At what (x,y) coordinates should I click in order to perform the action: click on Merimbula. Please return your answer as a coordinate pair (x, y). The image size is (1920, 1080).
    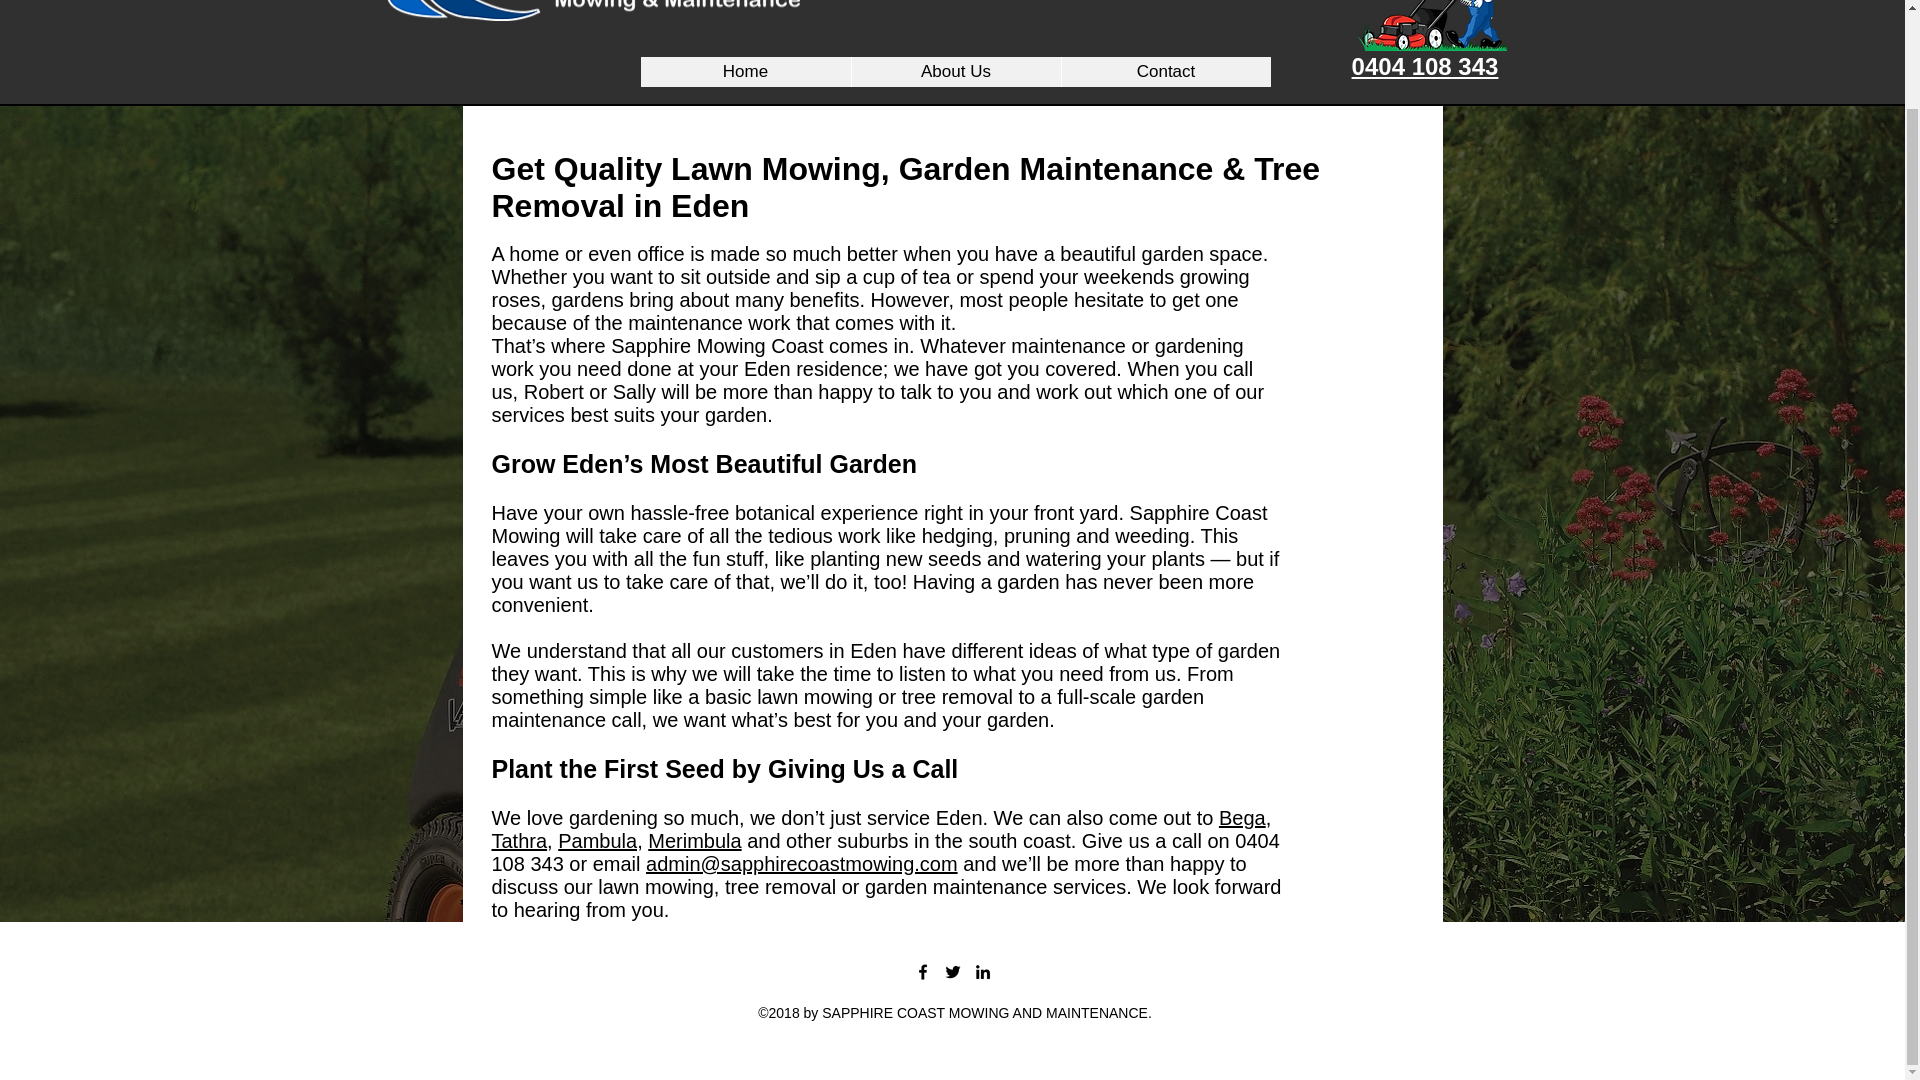
    Looking at the image, I should click on (694, 841).